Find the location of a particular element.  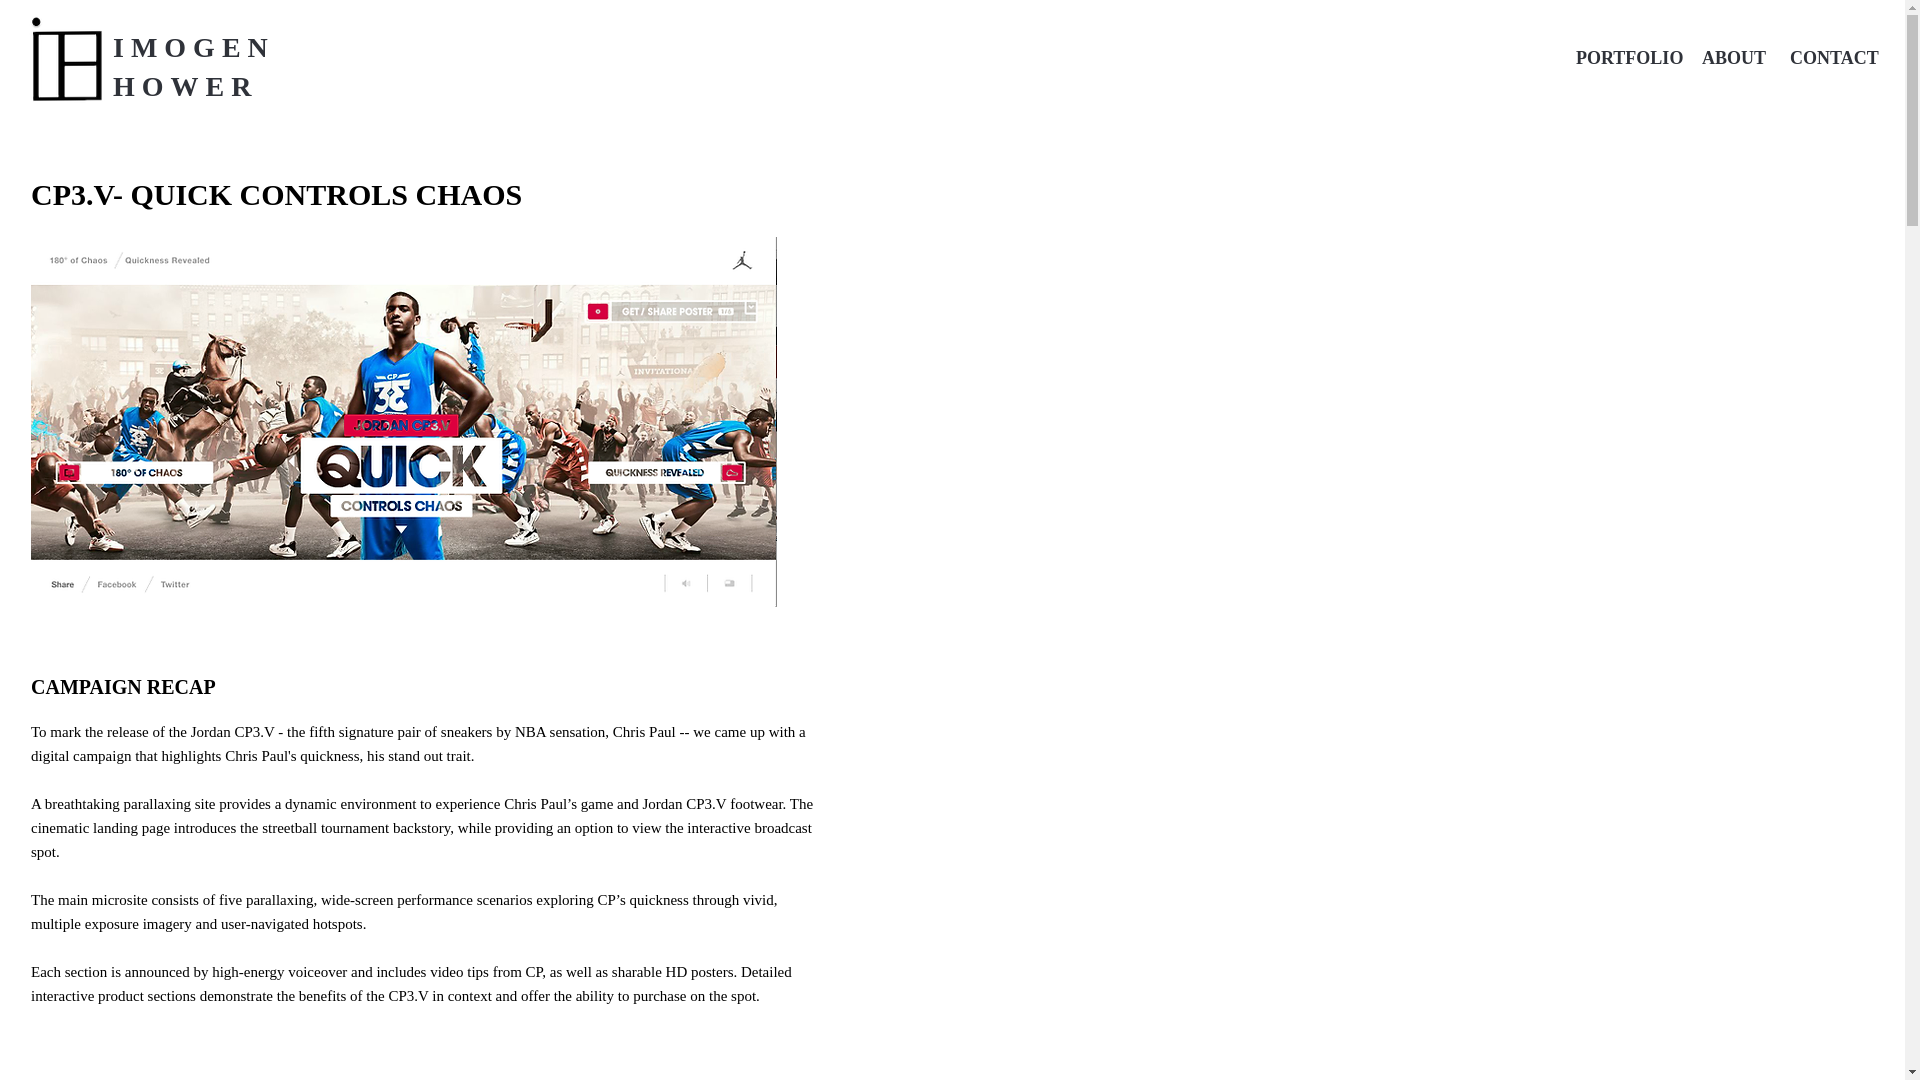

ABOUT is located at coordinates (1730, 58).